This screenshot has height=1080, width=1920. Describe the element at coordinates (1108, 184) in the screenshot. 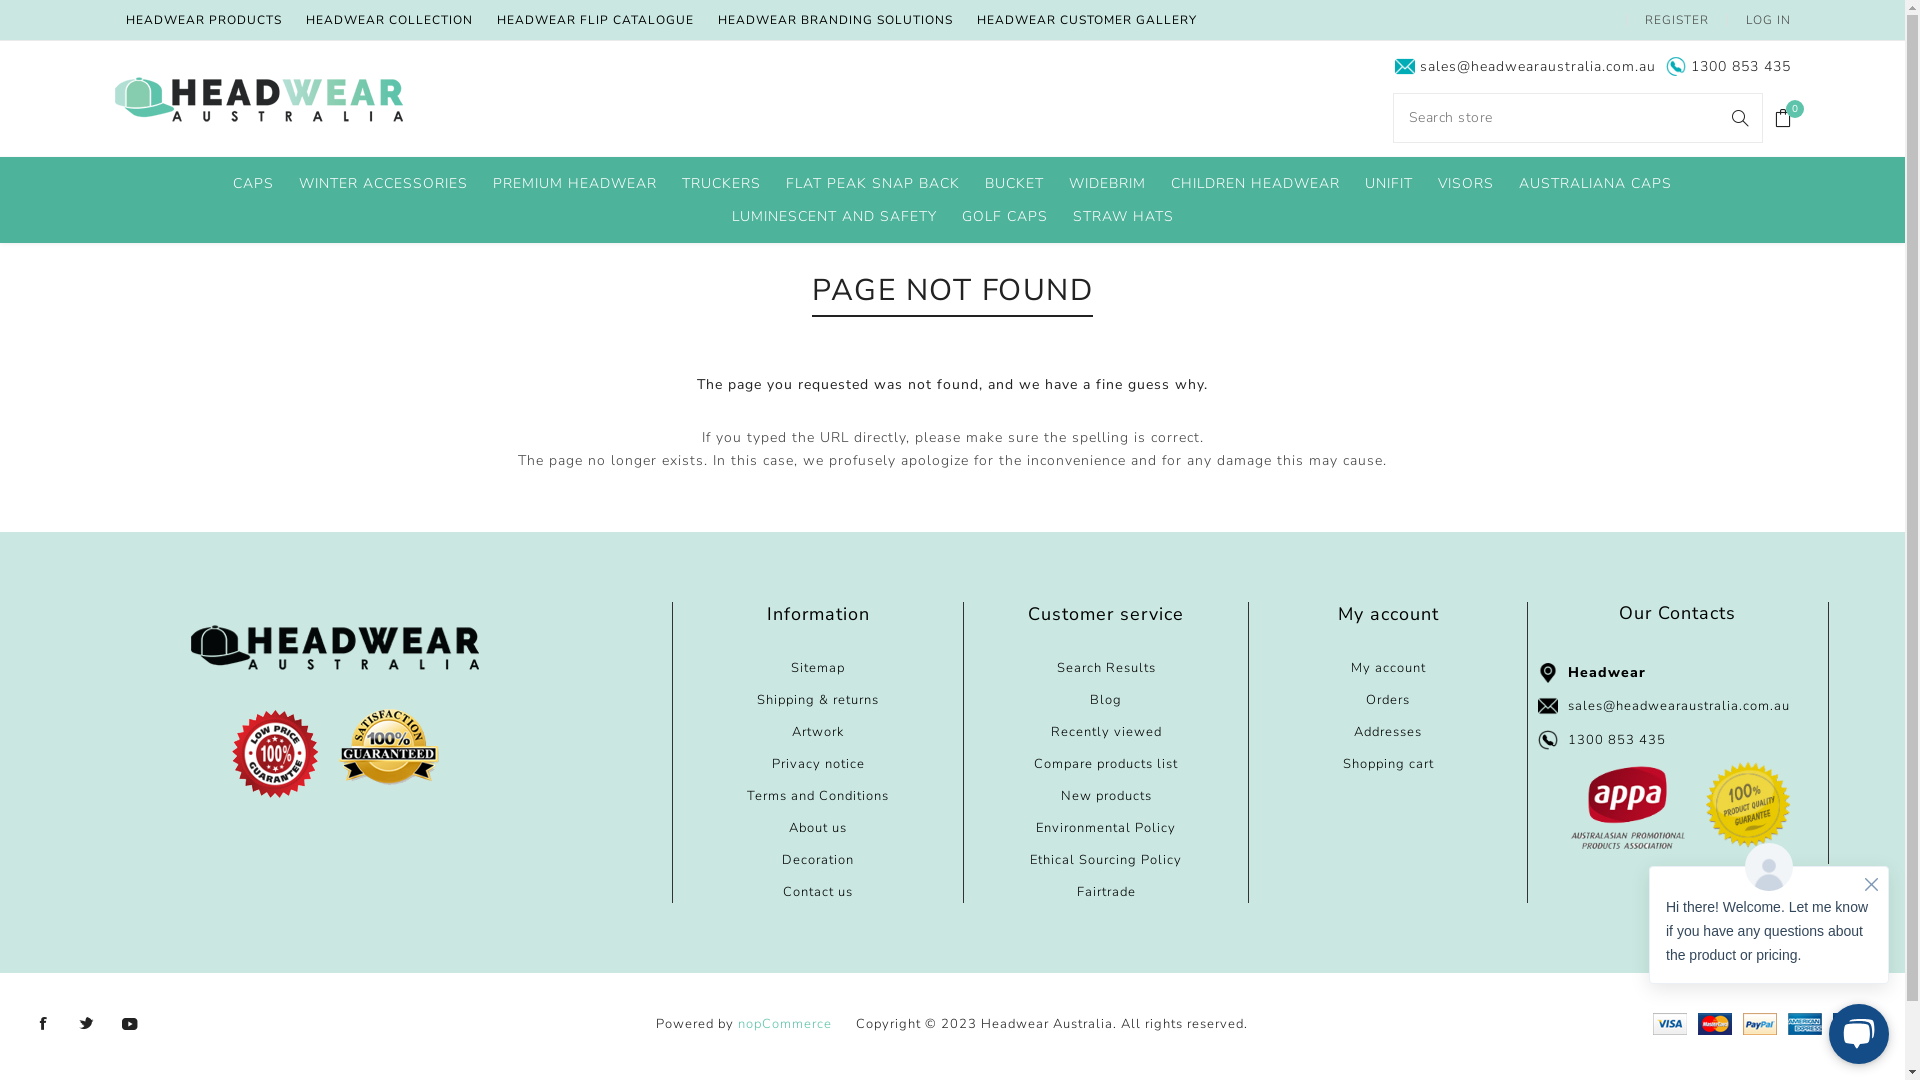

I see `WIDEBRIM` at that location.